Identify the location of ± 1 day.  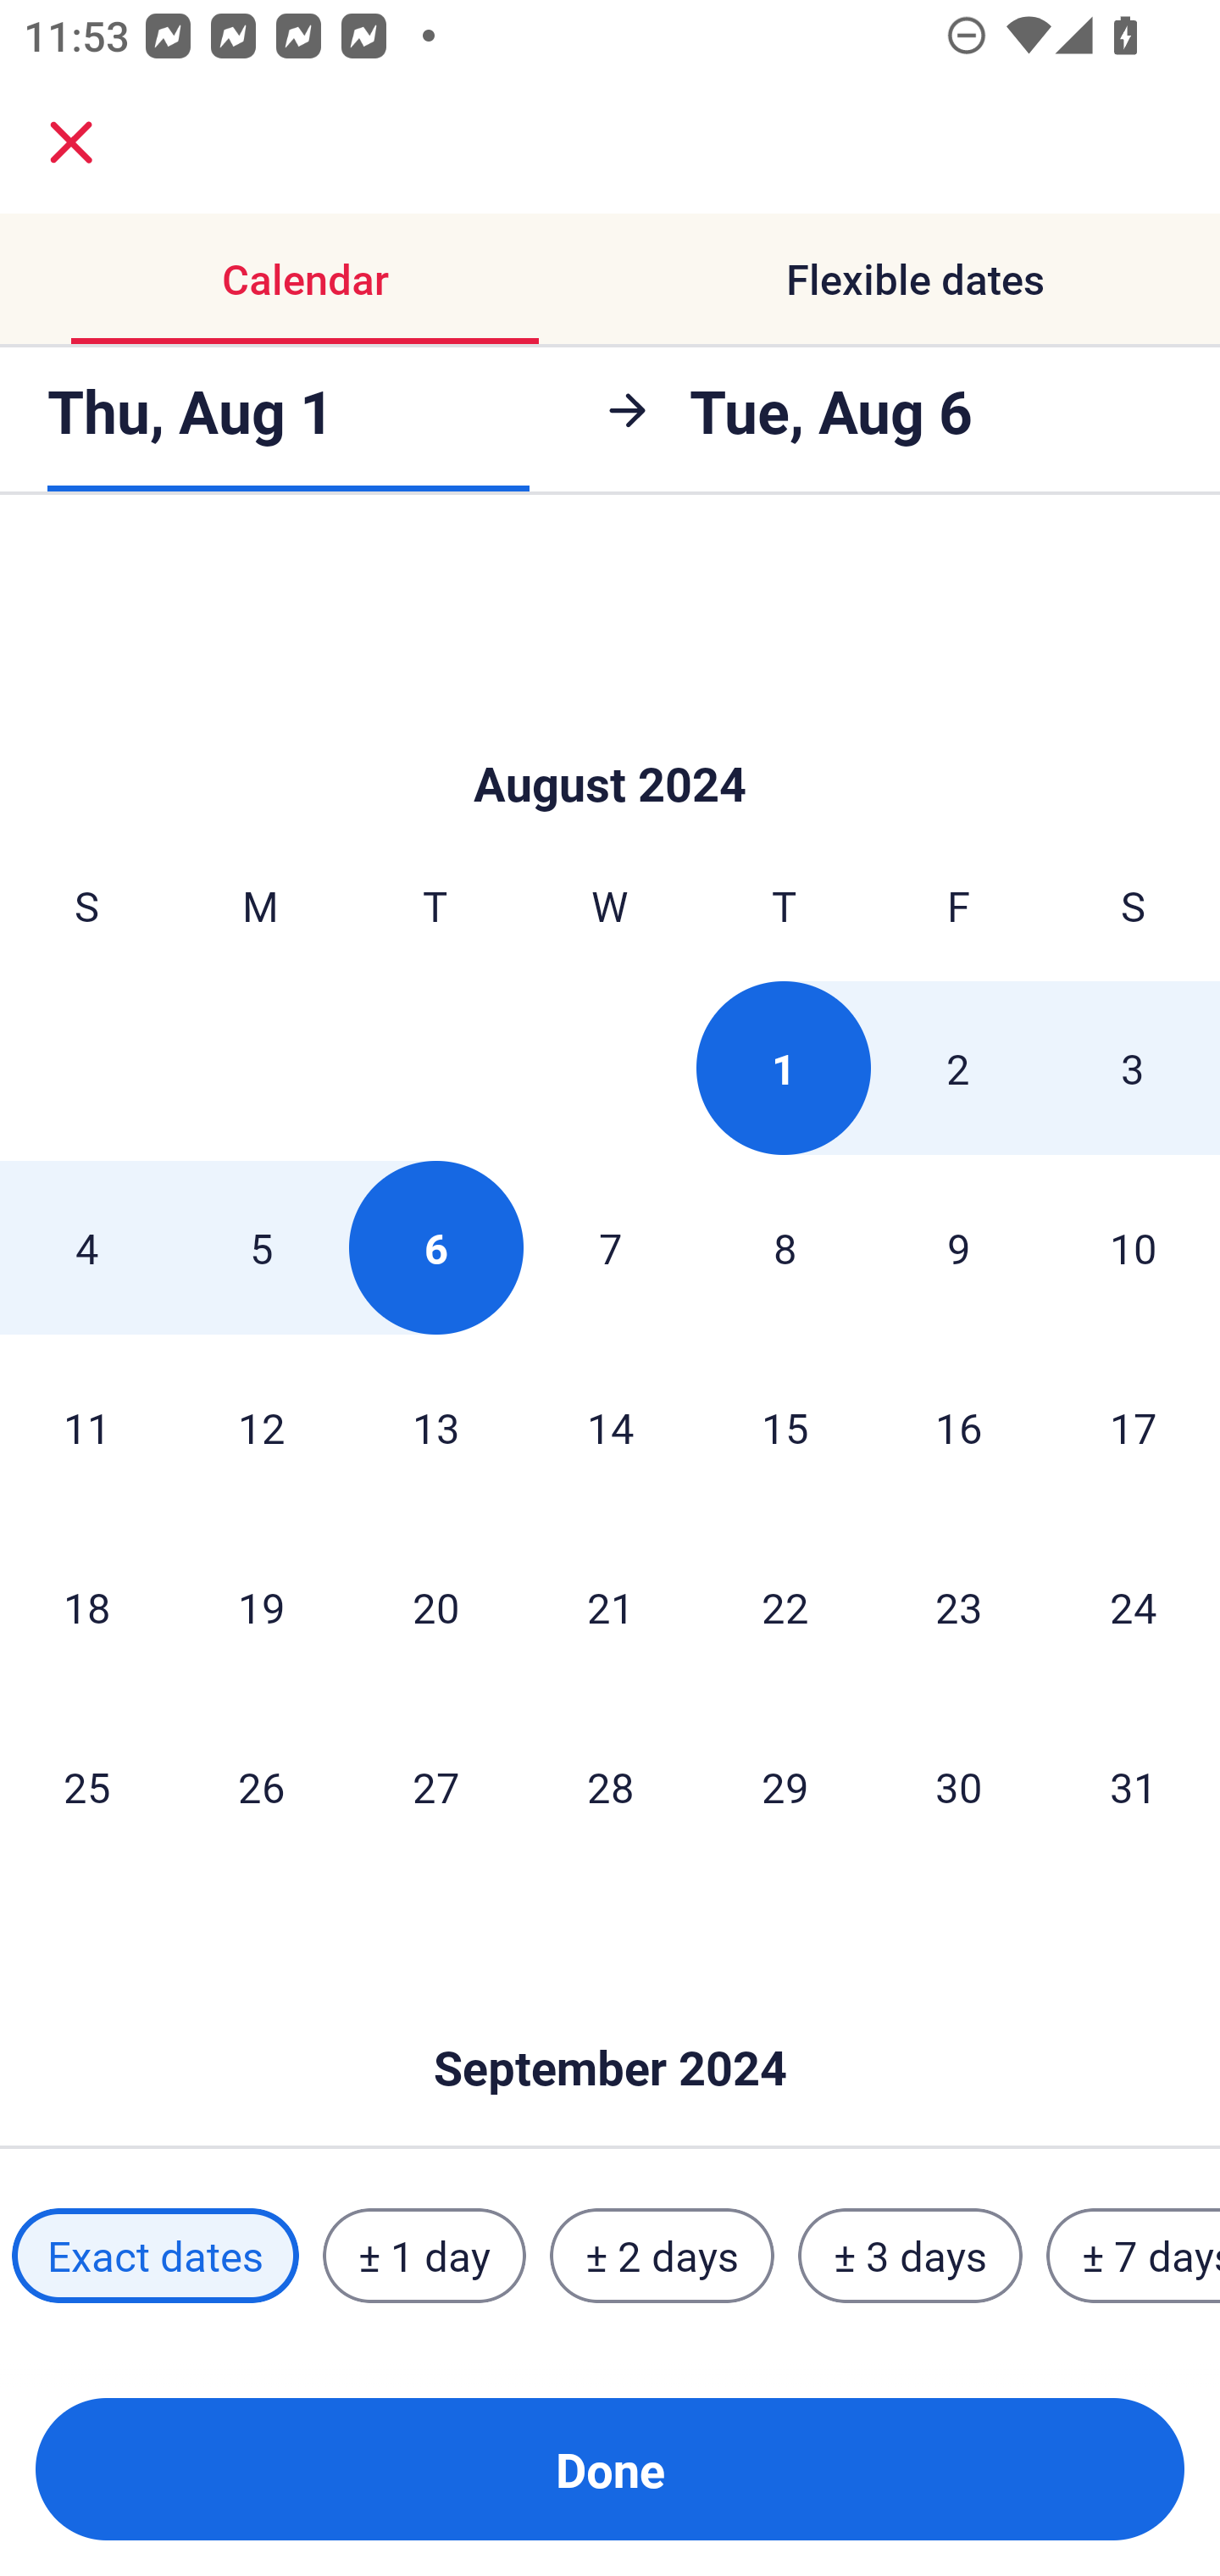
(424, 2255).